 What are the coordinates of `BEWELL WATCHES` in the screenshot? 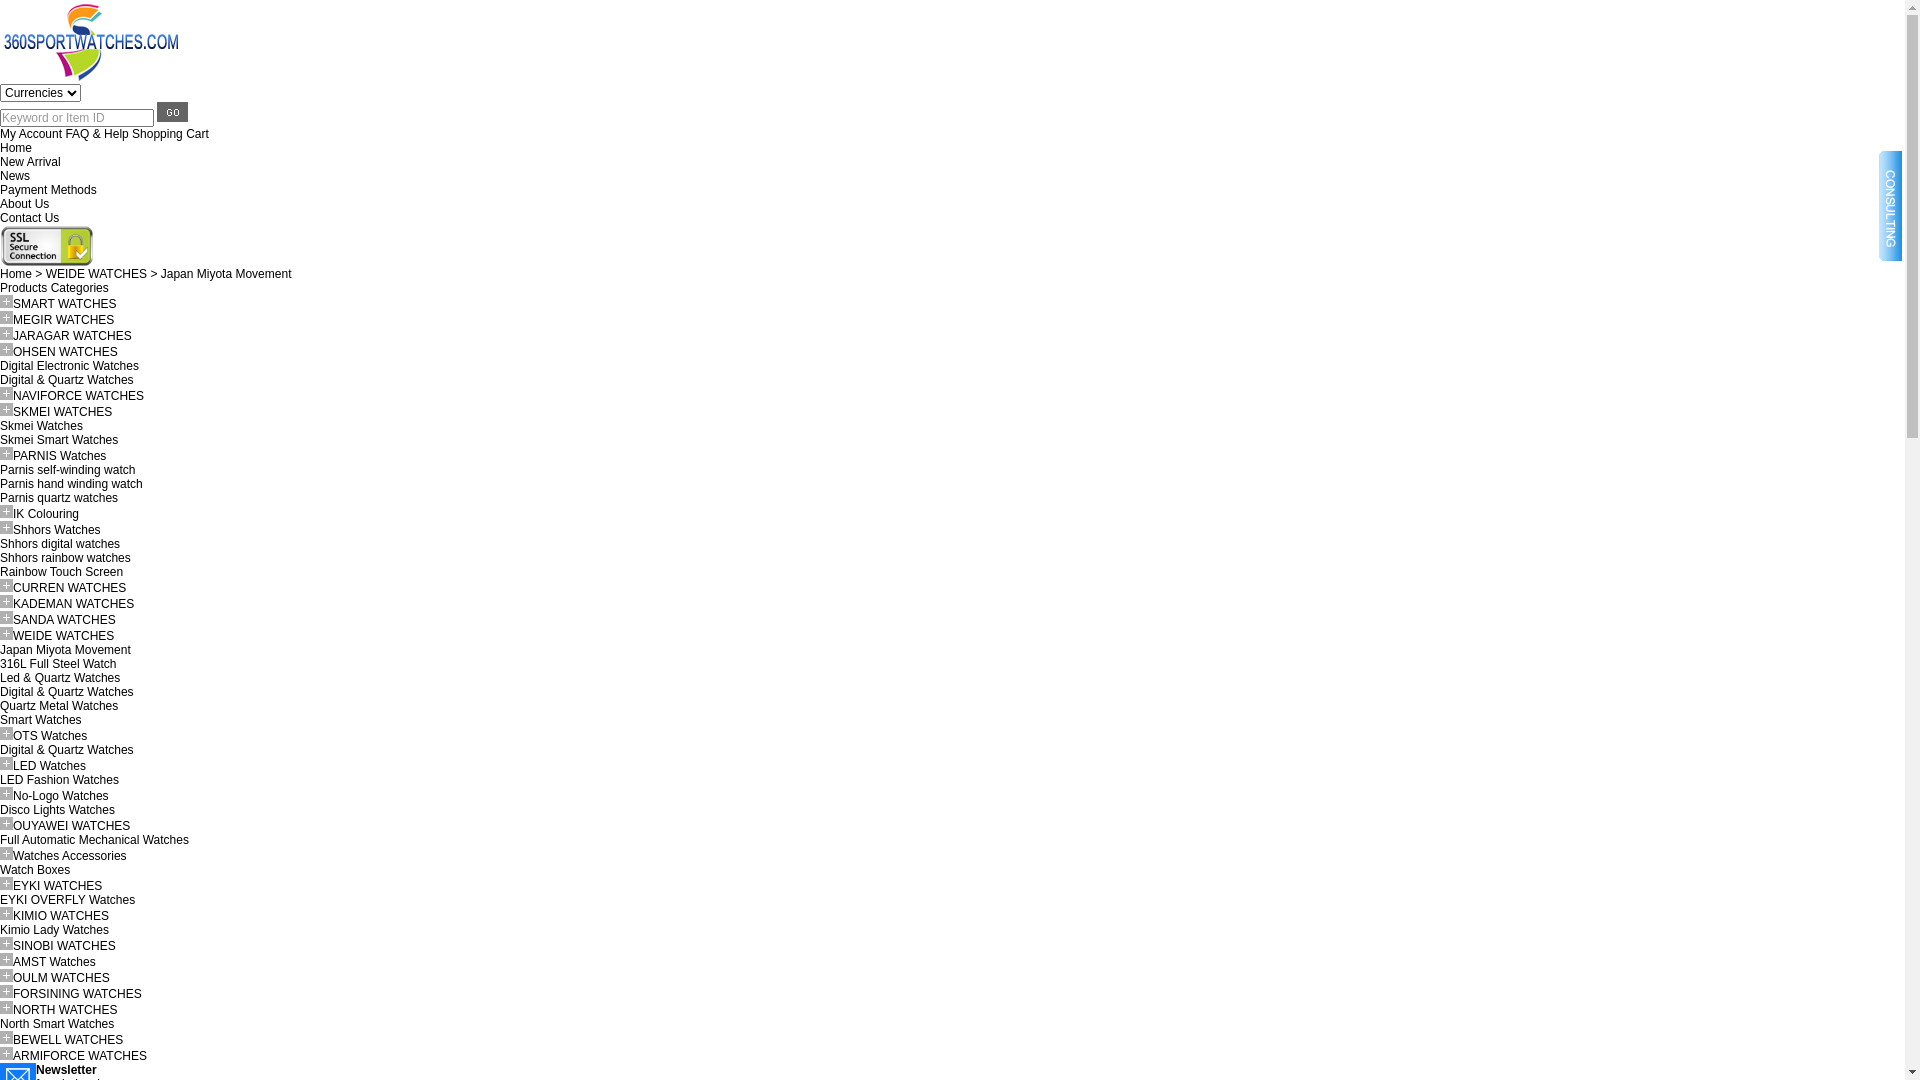 It's located at (68, 1040).